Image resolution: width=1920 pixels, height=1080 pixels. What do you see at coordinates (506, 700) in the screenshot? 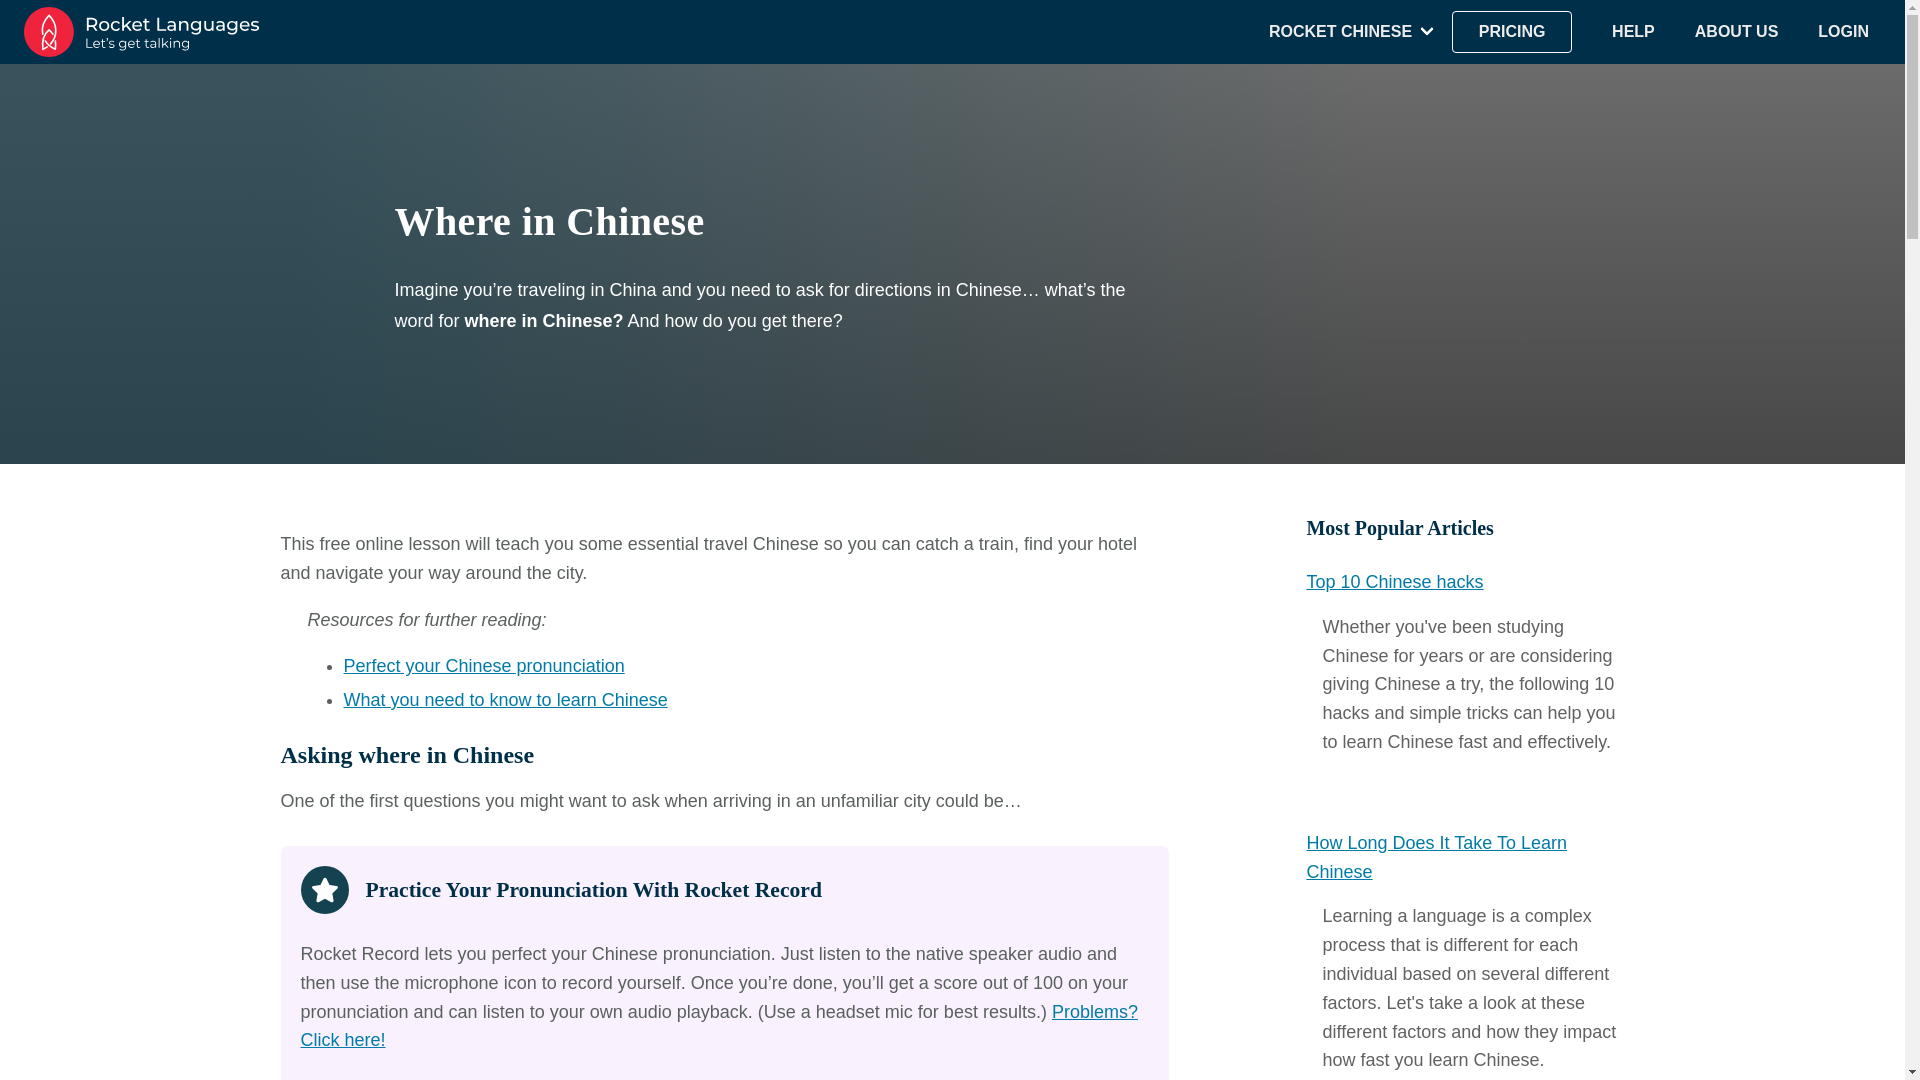
I see `What you need to know to learn Chinese` at bounding box center [506, 700].